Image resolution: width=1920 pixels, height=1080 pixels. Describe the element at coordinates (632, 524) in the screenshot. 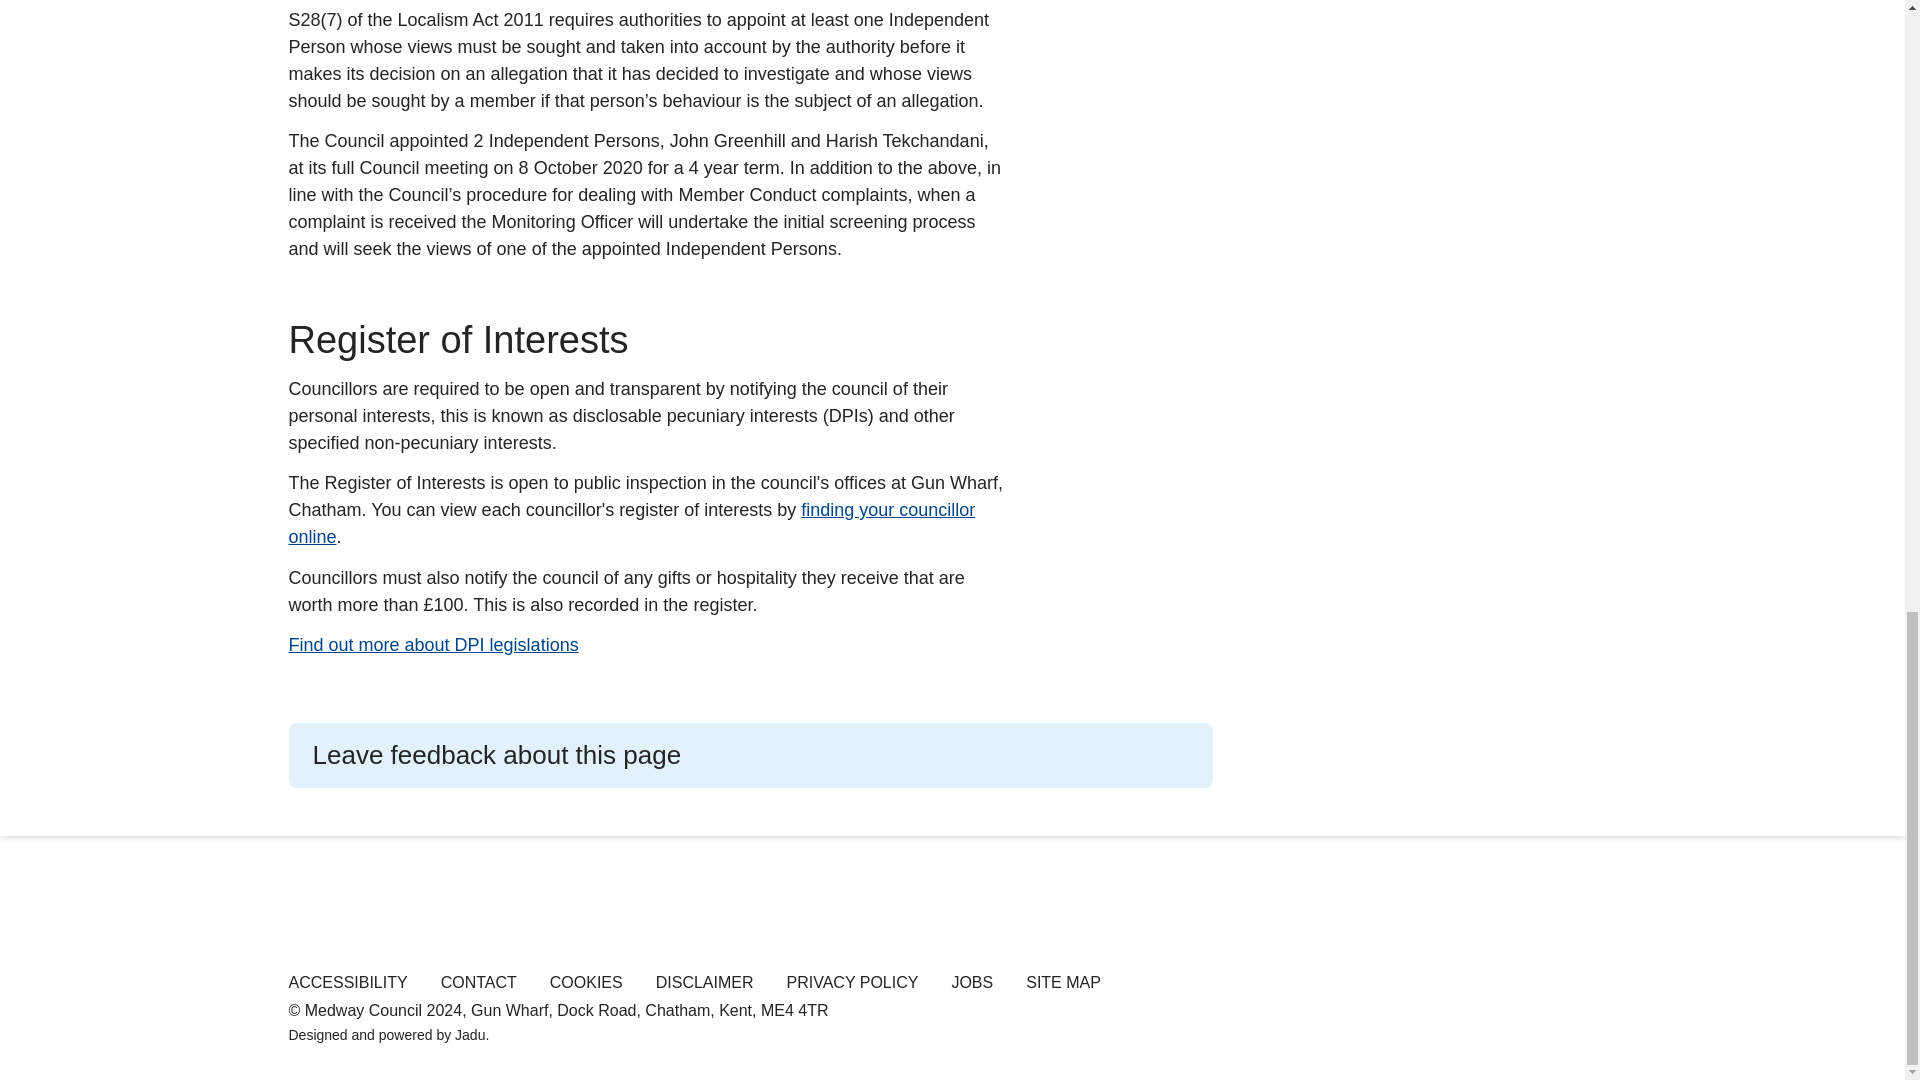

I see `finding your councillor online` at that location.